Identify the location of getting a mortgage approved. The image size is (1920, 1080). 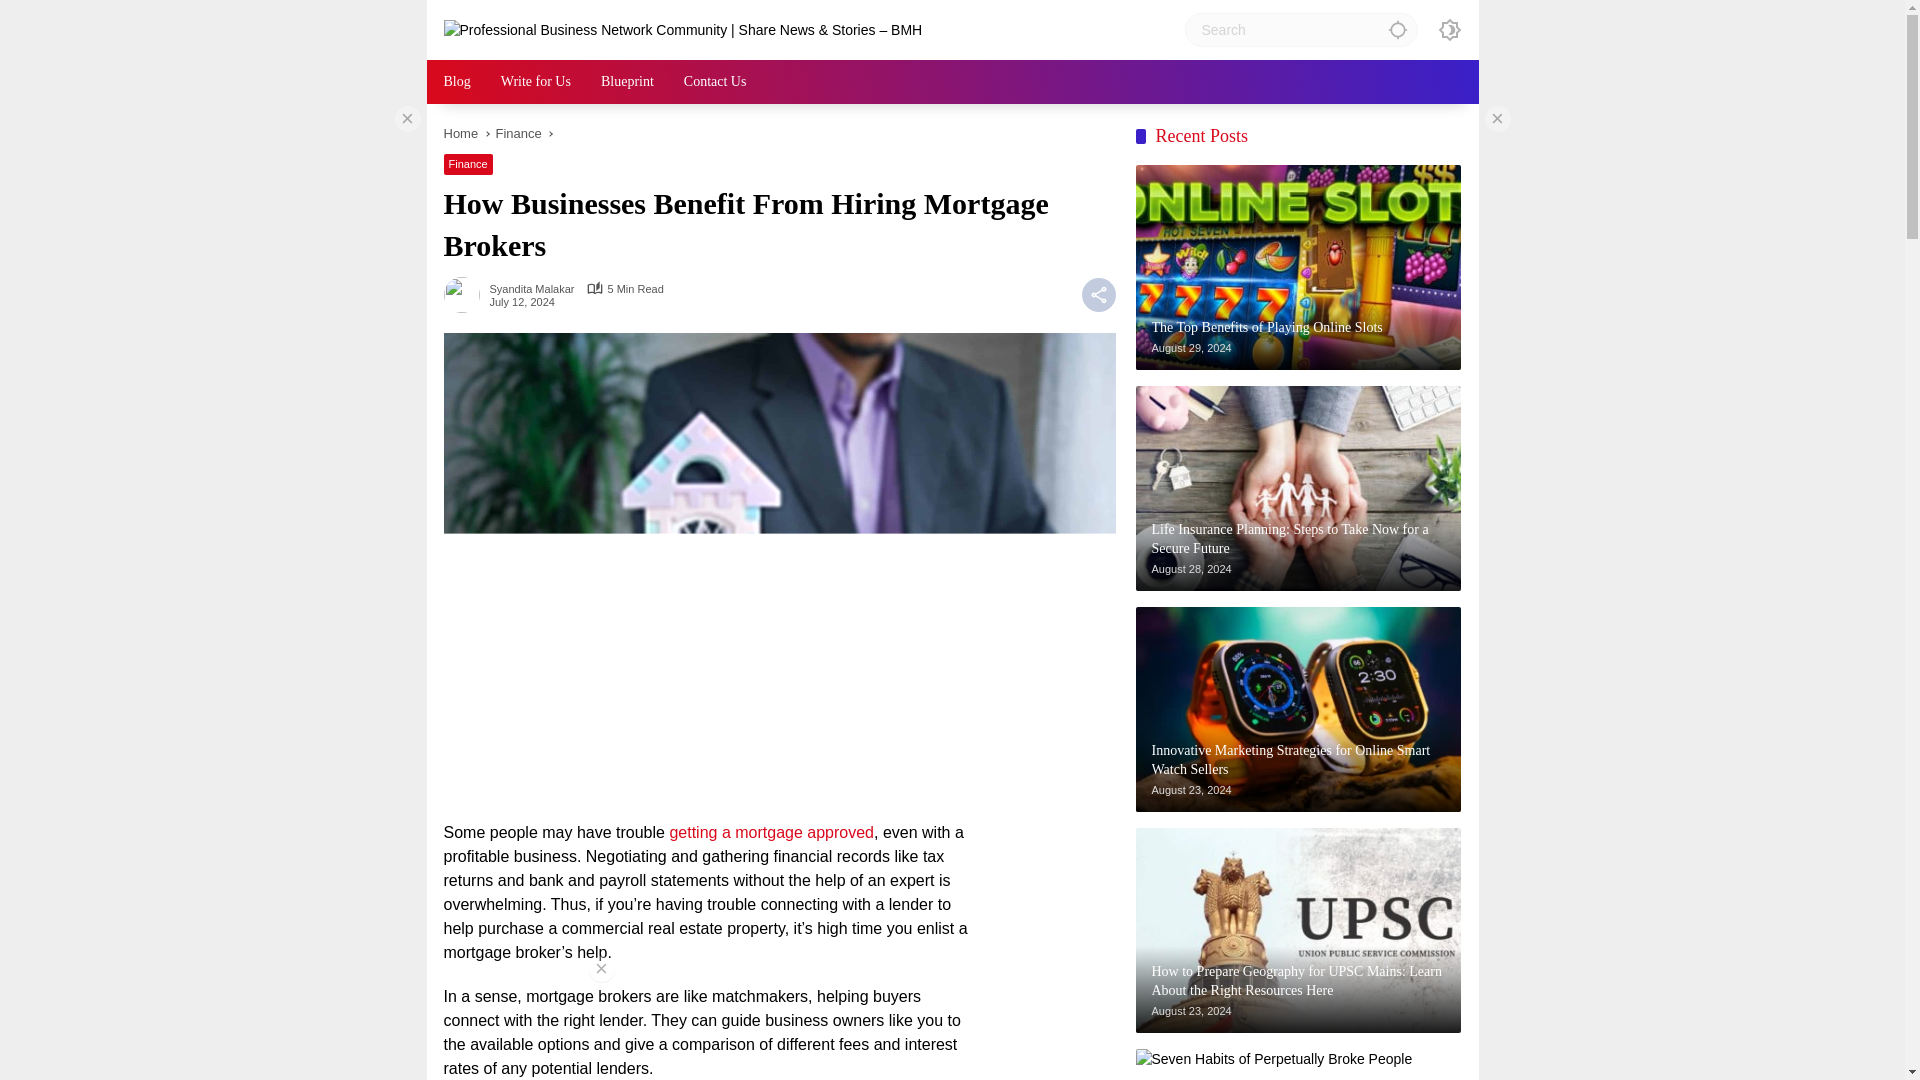
(770, 832).